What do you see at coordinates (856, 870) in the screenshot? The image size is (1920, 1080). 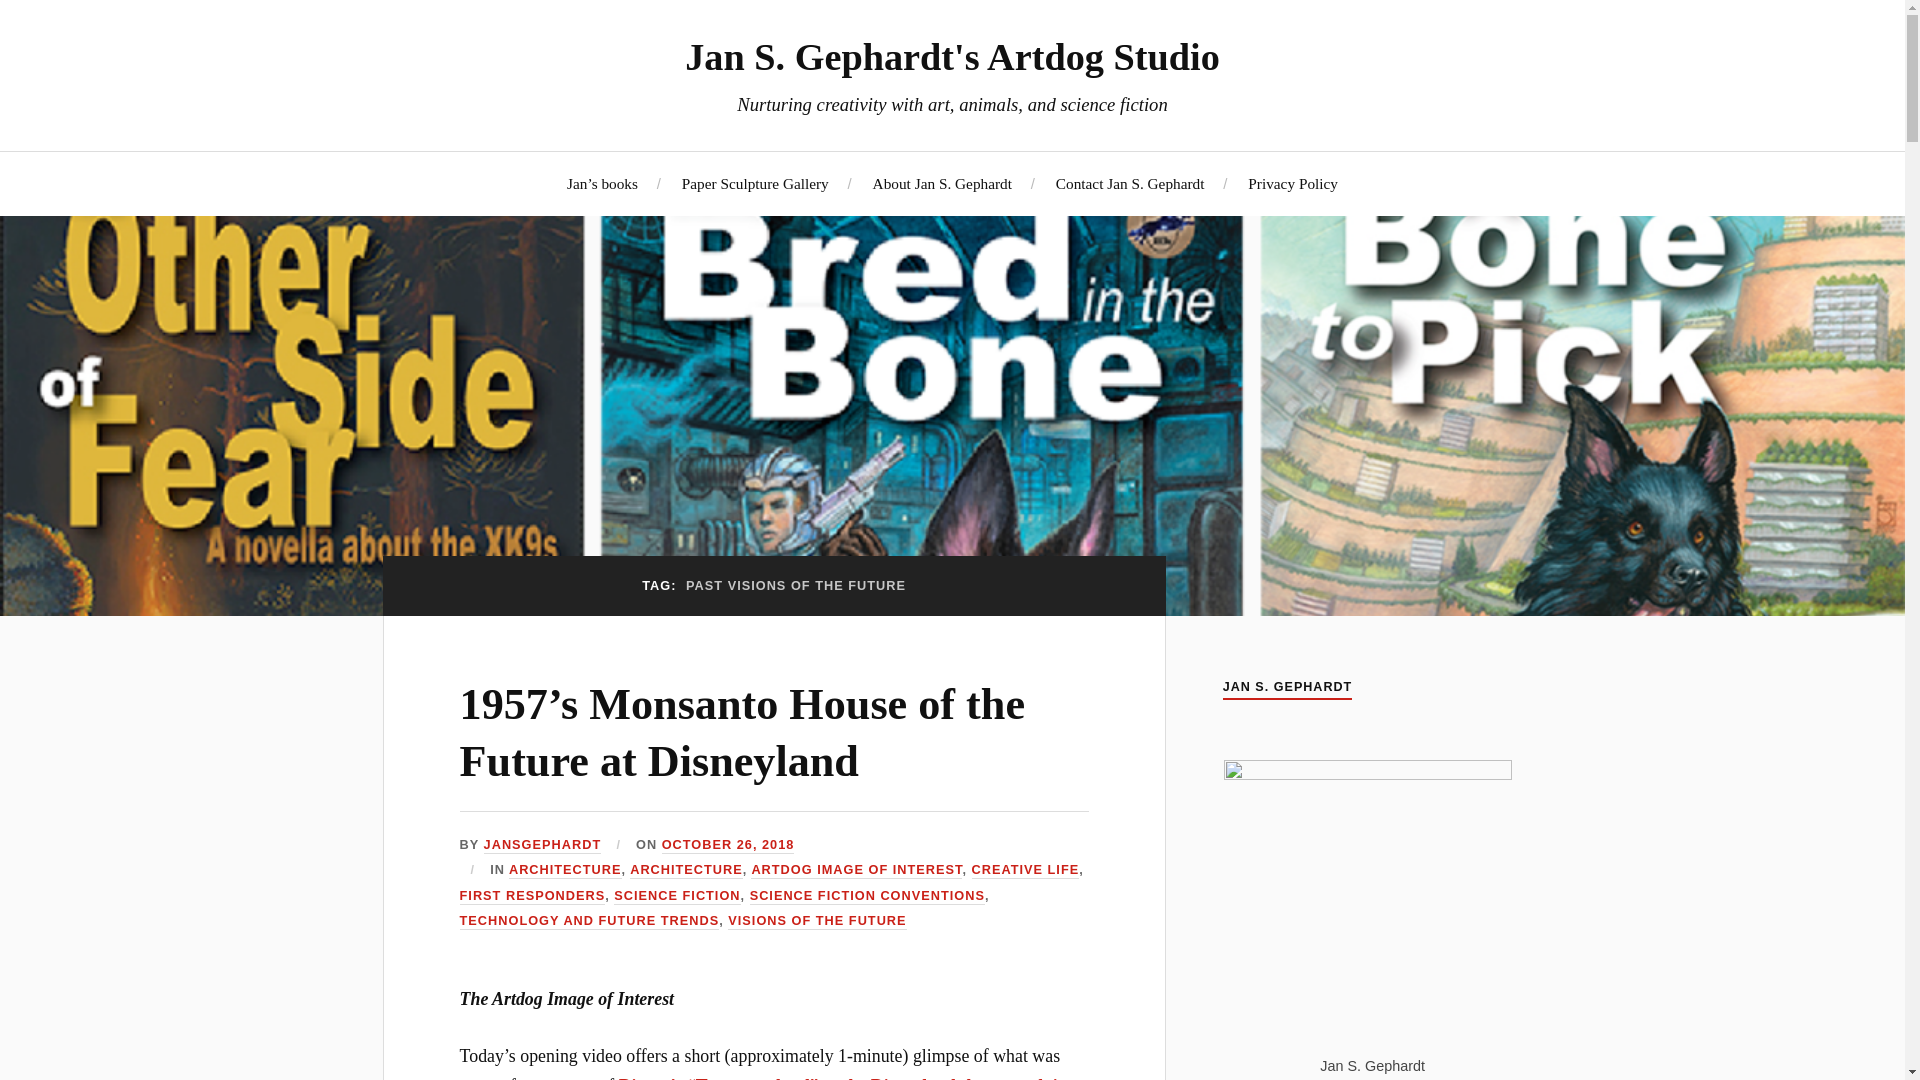 I see `ARTDOG IMAGE OF INTEREST` at bounding box center [856, 870].